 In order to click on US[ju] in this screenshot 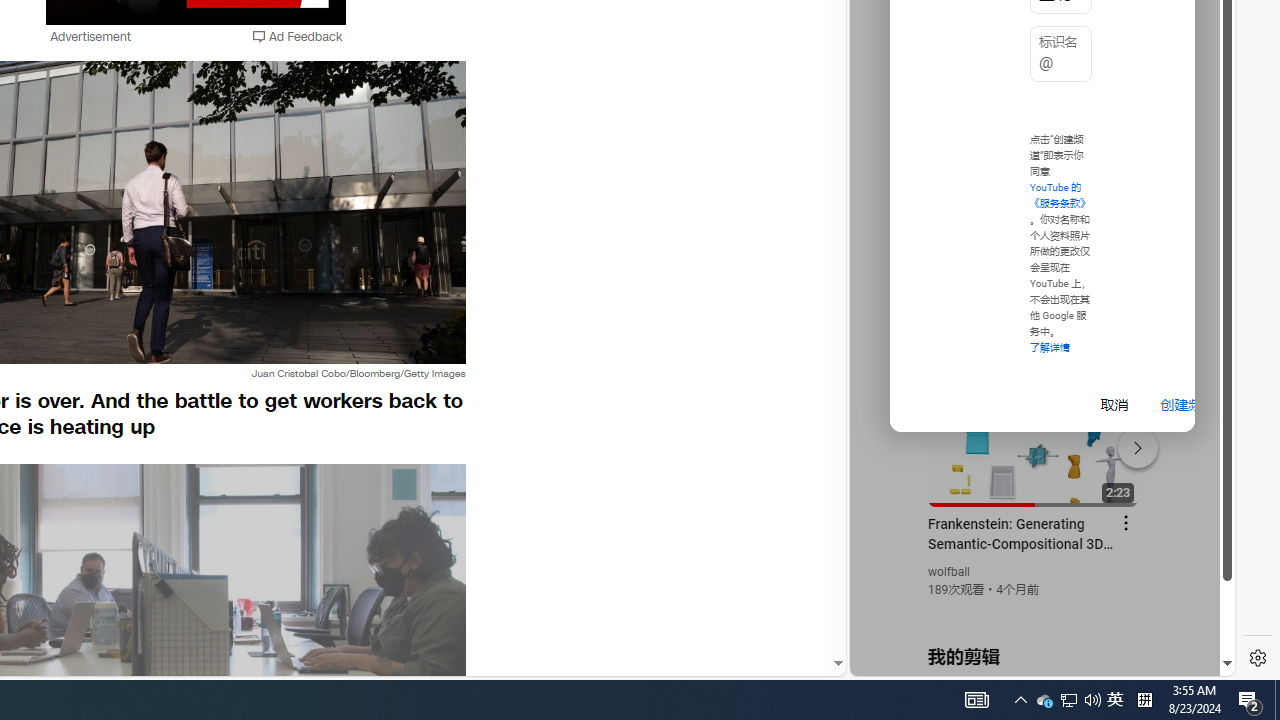, I will do `click(918, 660)`.